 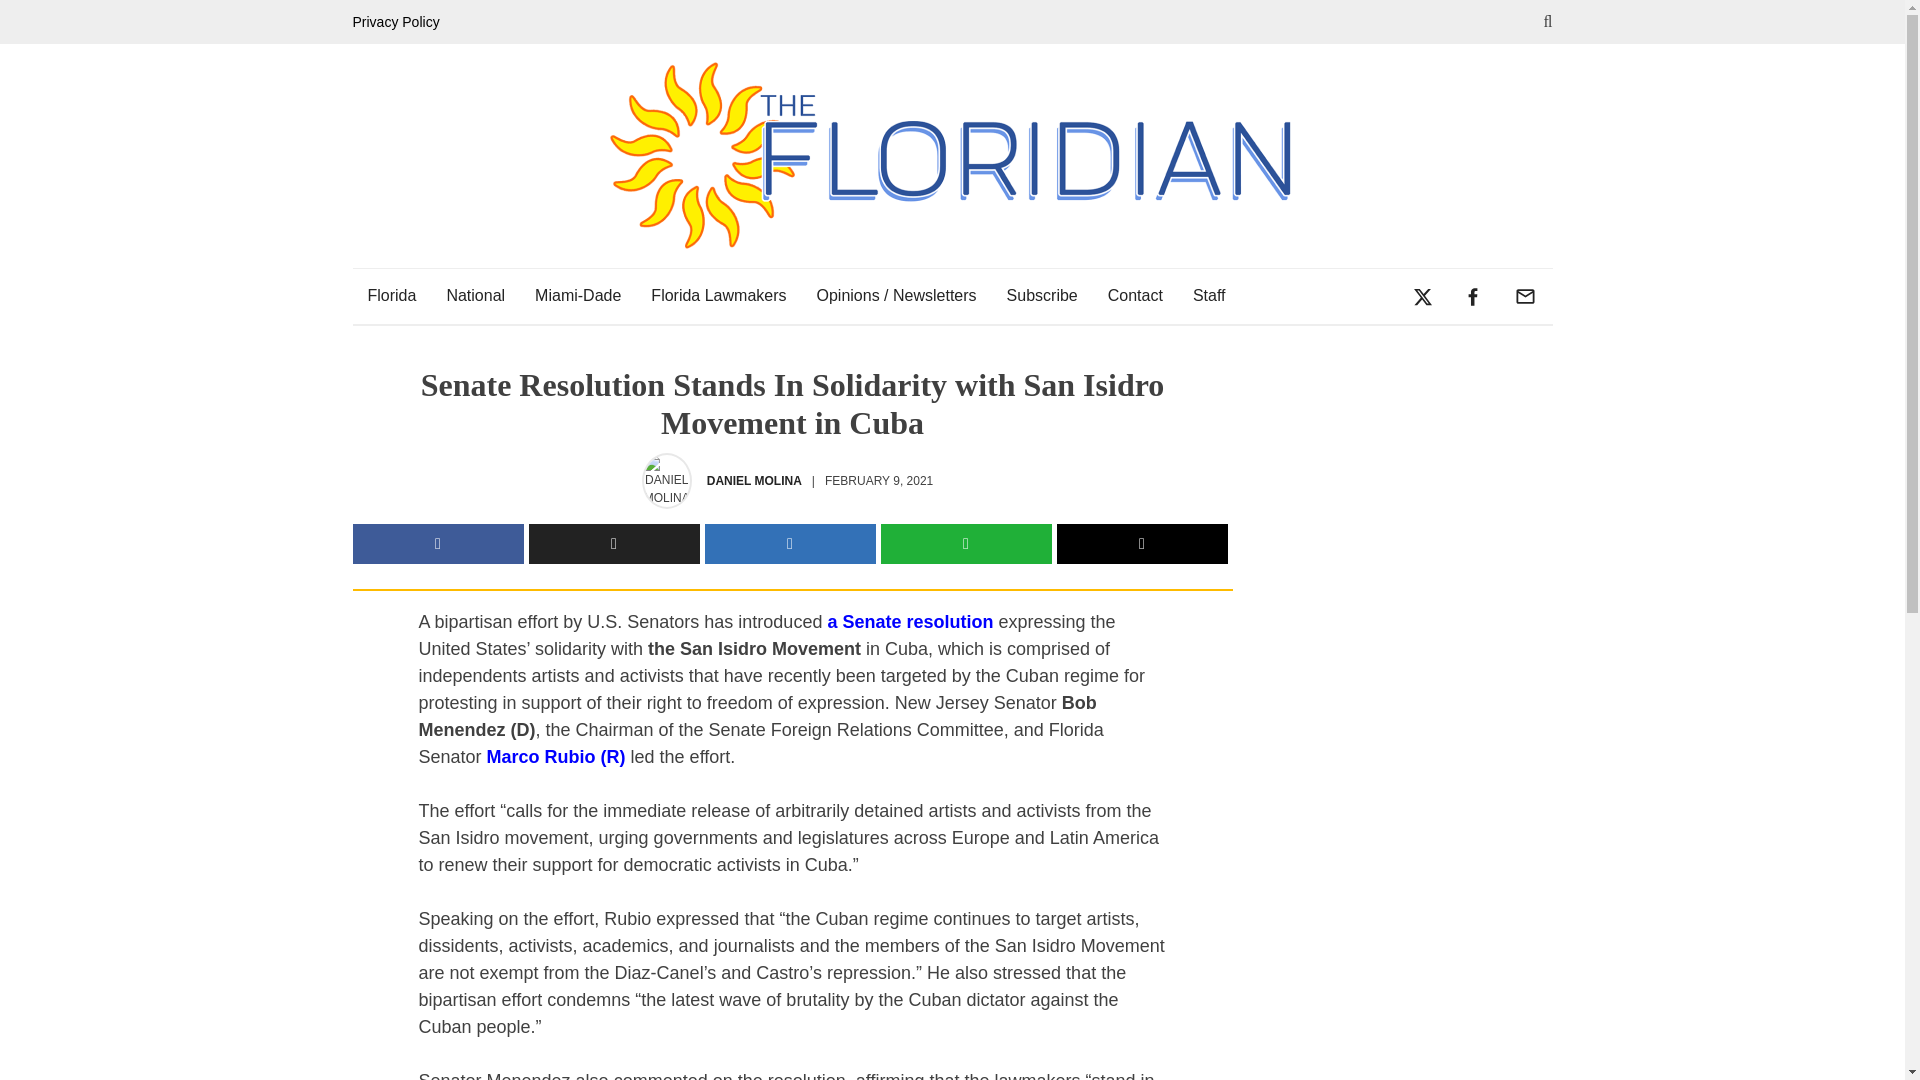 What do you see at coordinates (1209, 295) in the screenshot?
I see `Staff` at bounding box center [1209, 295].